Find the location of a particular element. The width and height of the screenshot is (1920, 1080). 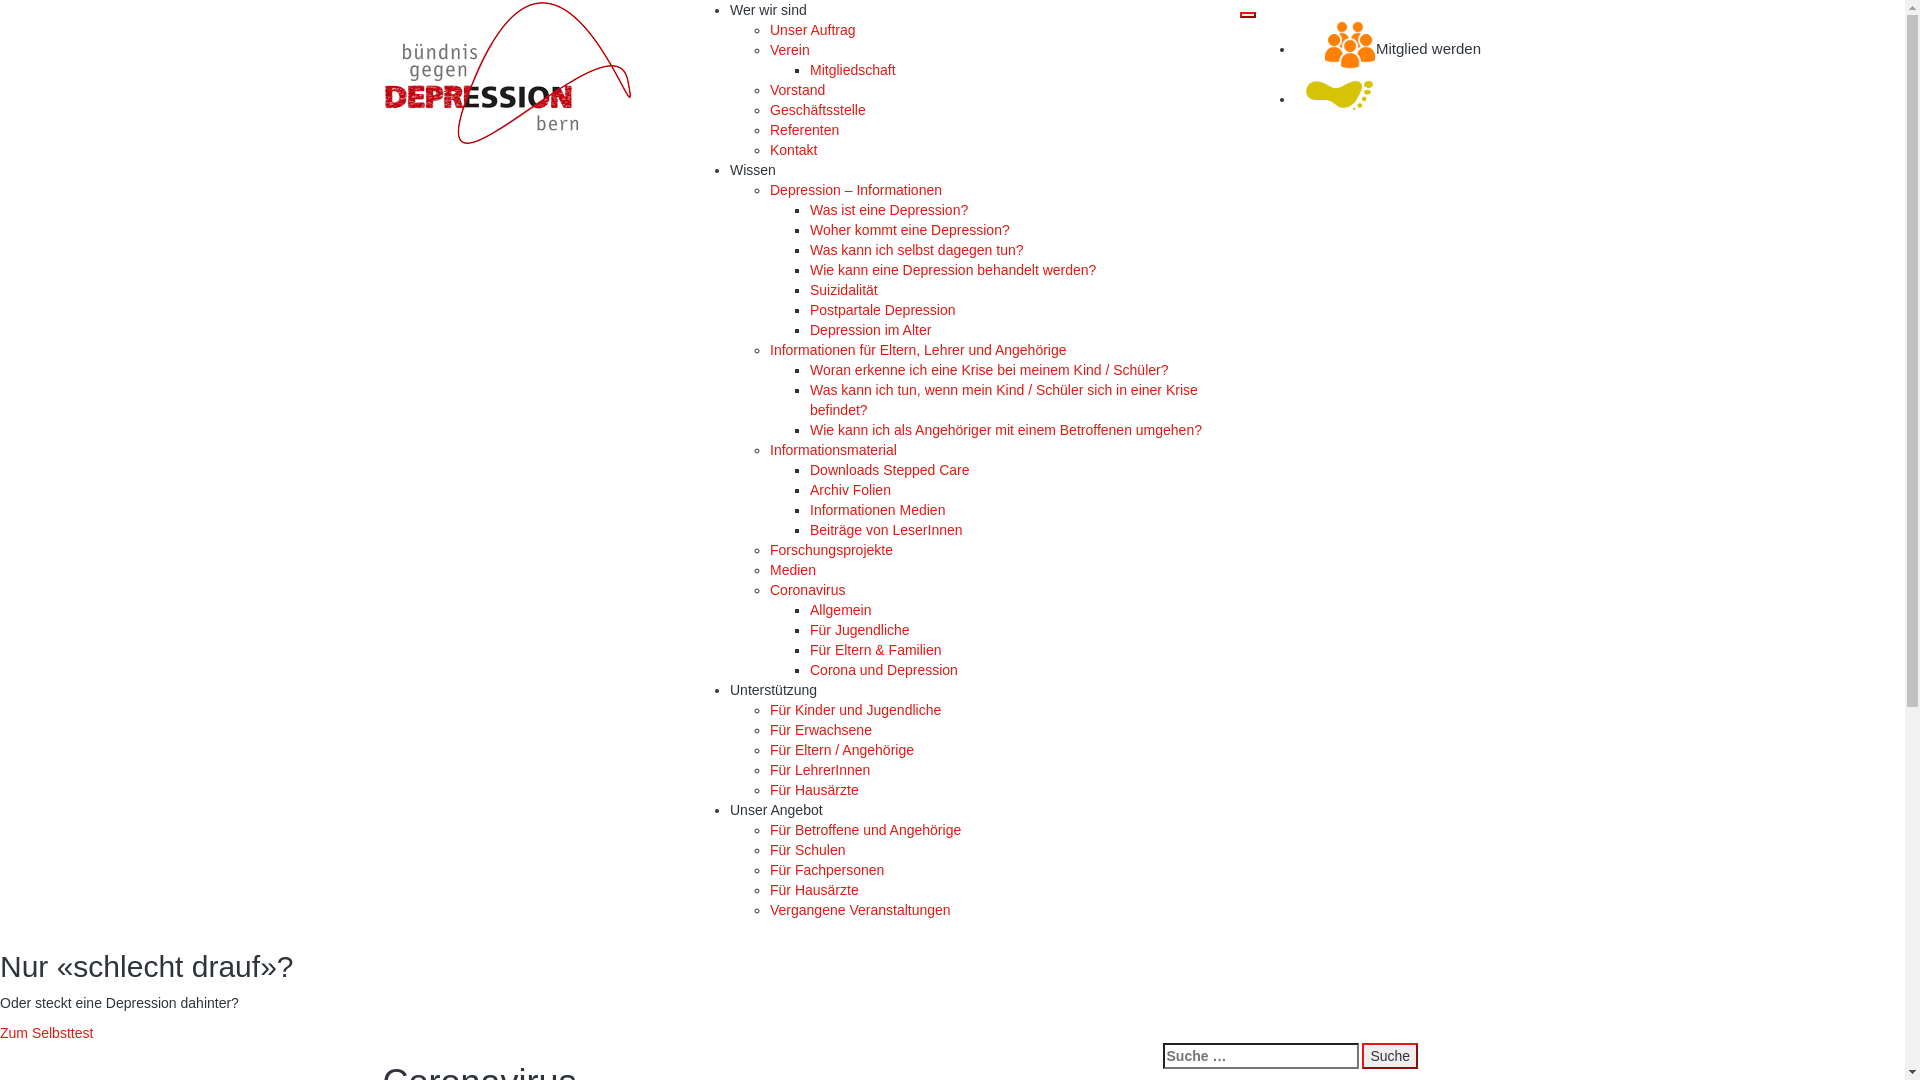

Coronavirus is located at coordinates (808, 590).